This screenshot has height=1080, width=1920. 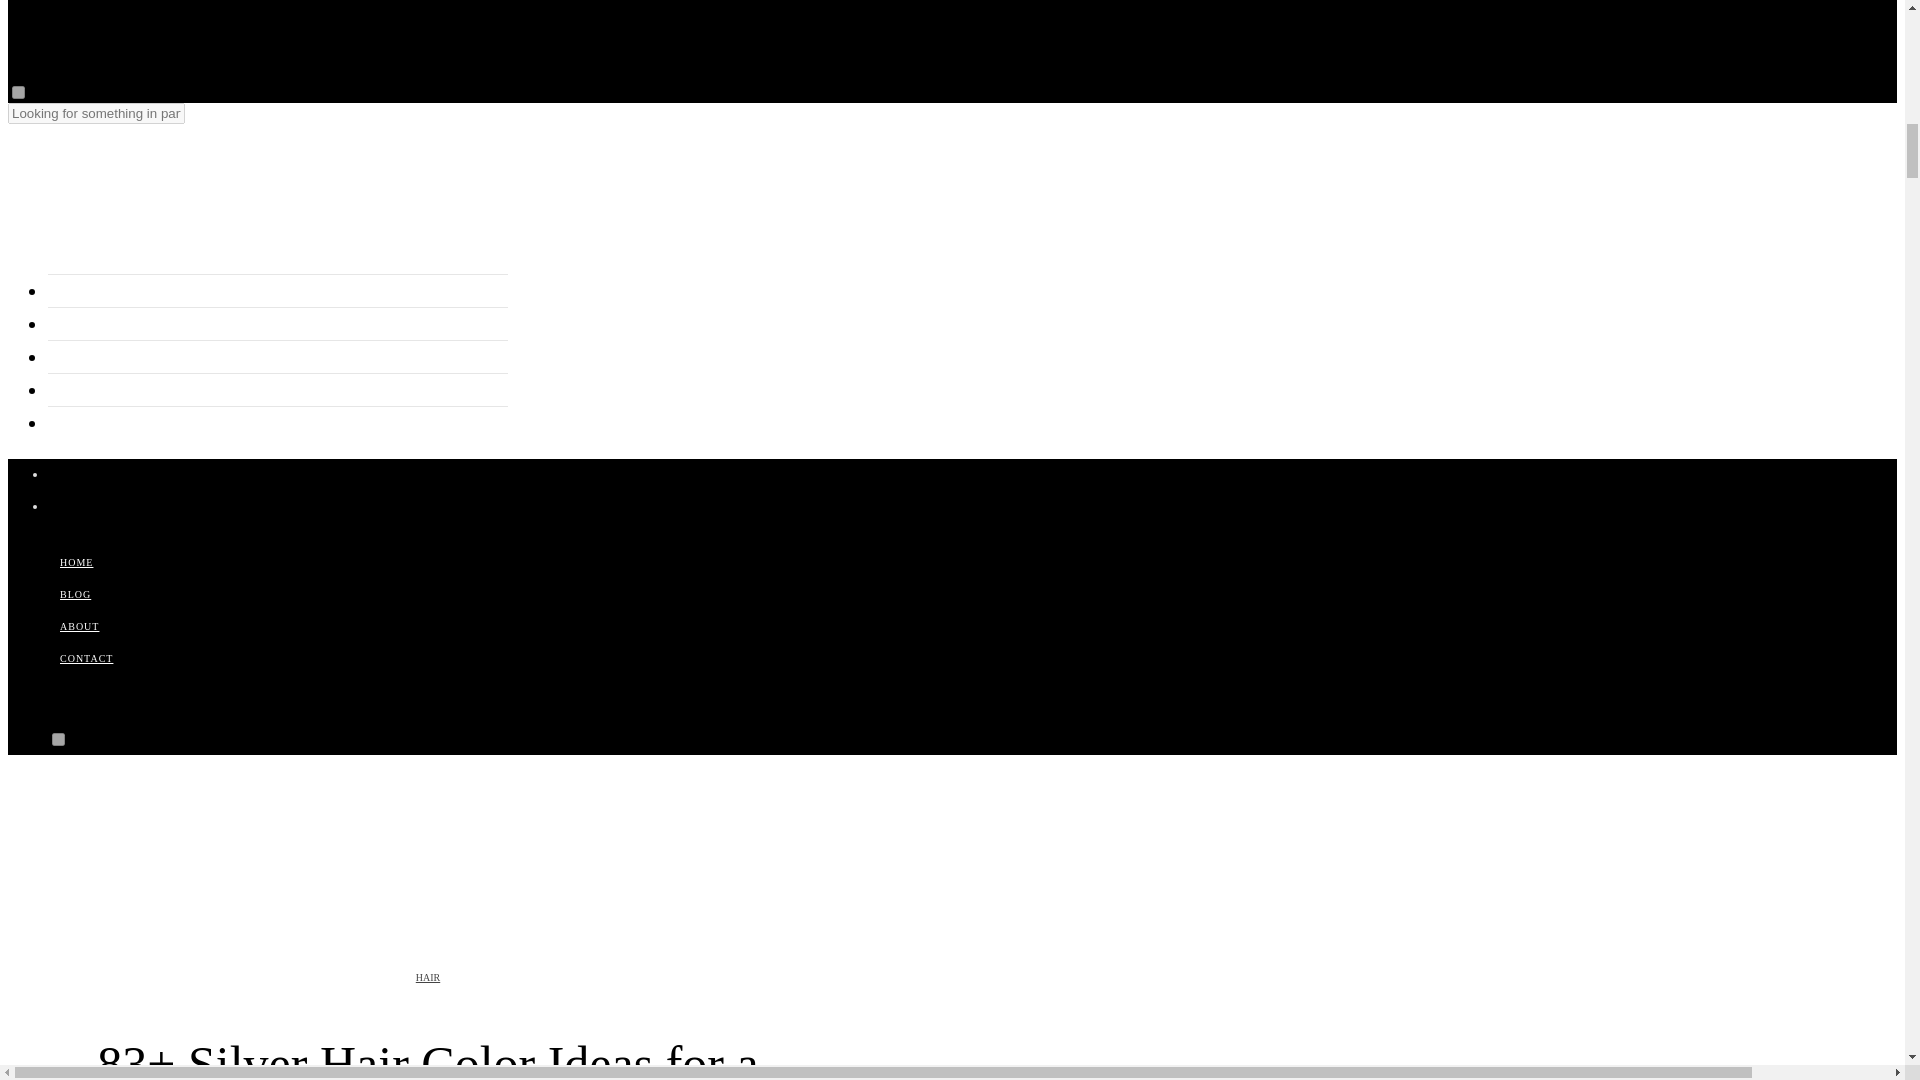 What do you see at coordinates (70, 292) in the screenshot?
I see `Home` at bounding box center [70, 292].